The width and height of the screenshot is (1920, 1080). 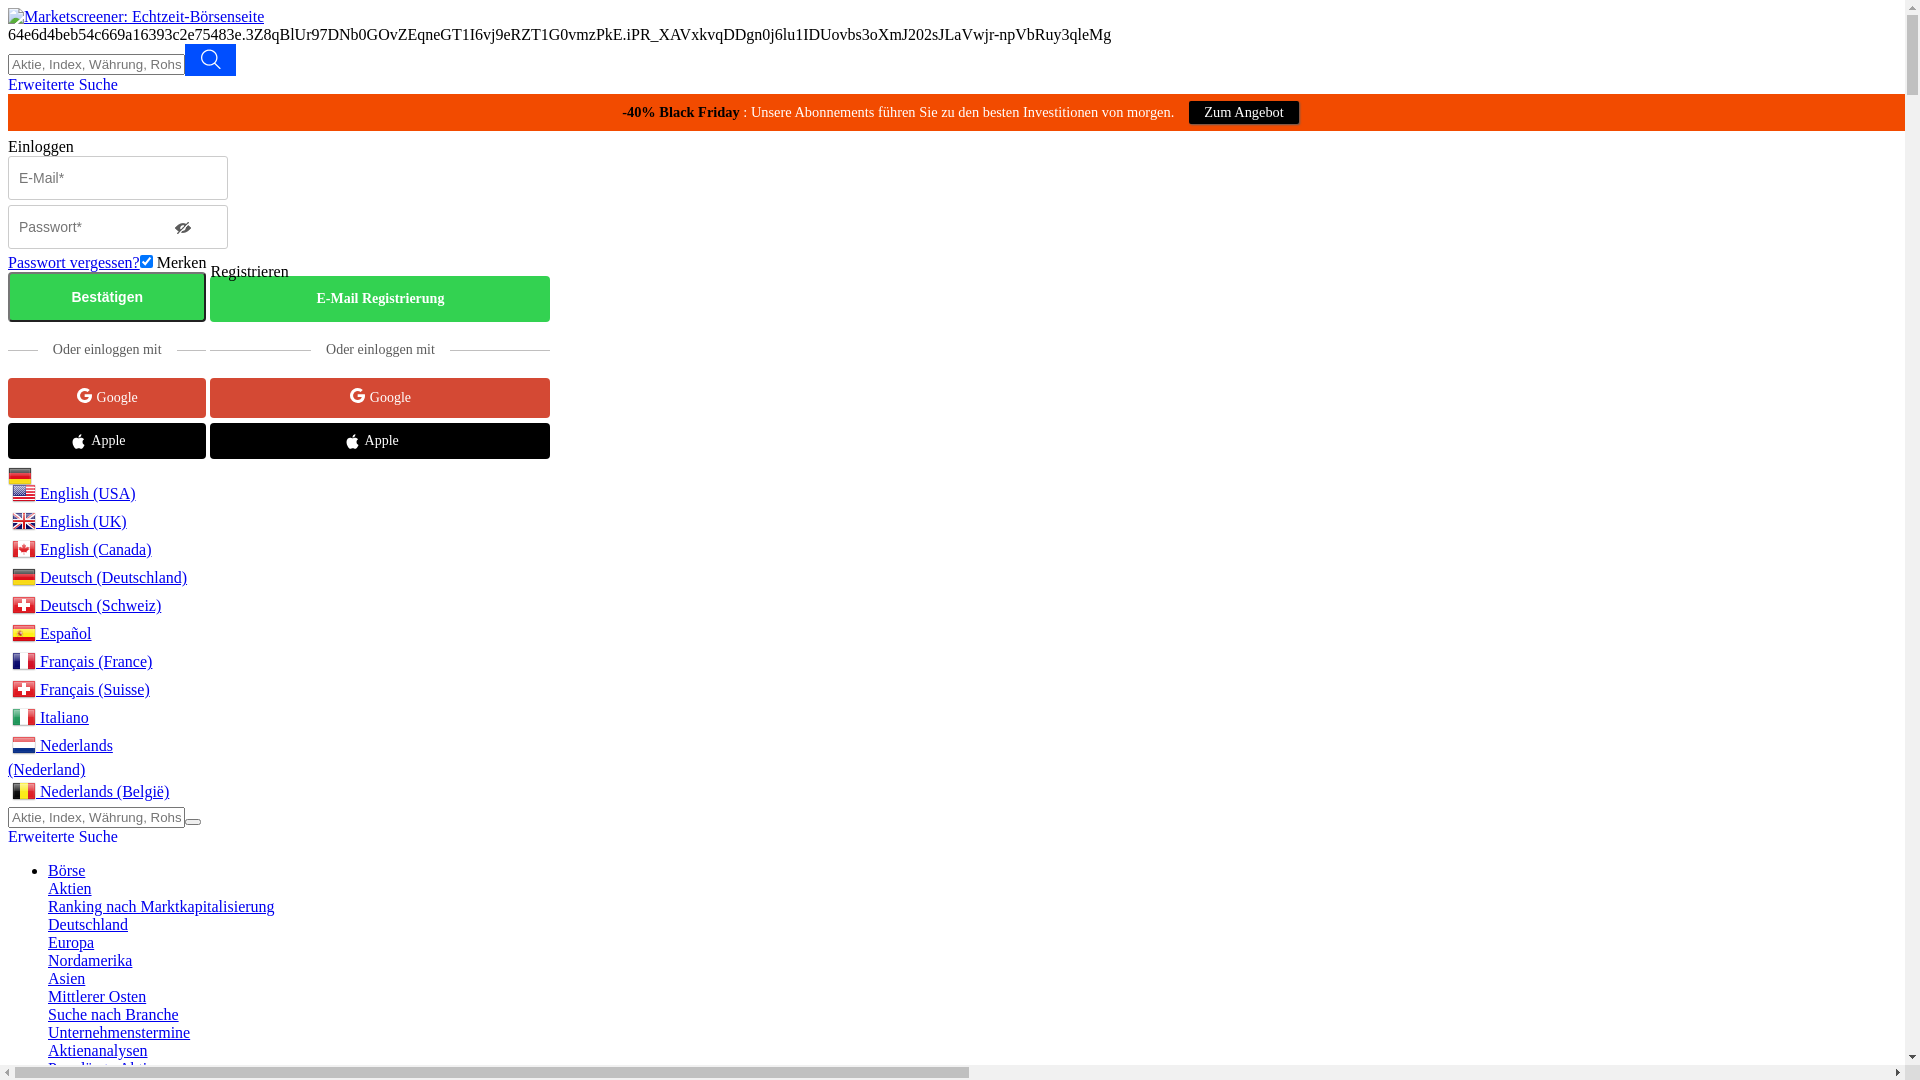 I want to click on Google, so click(x=107, y=398).